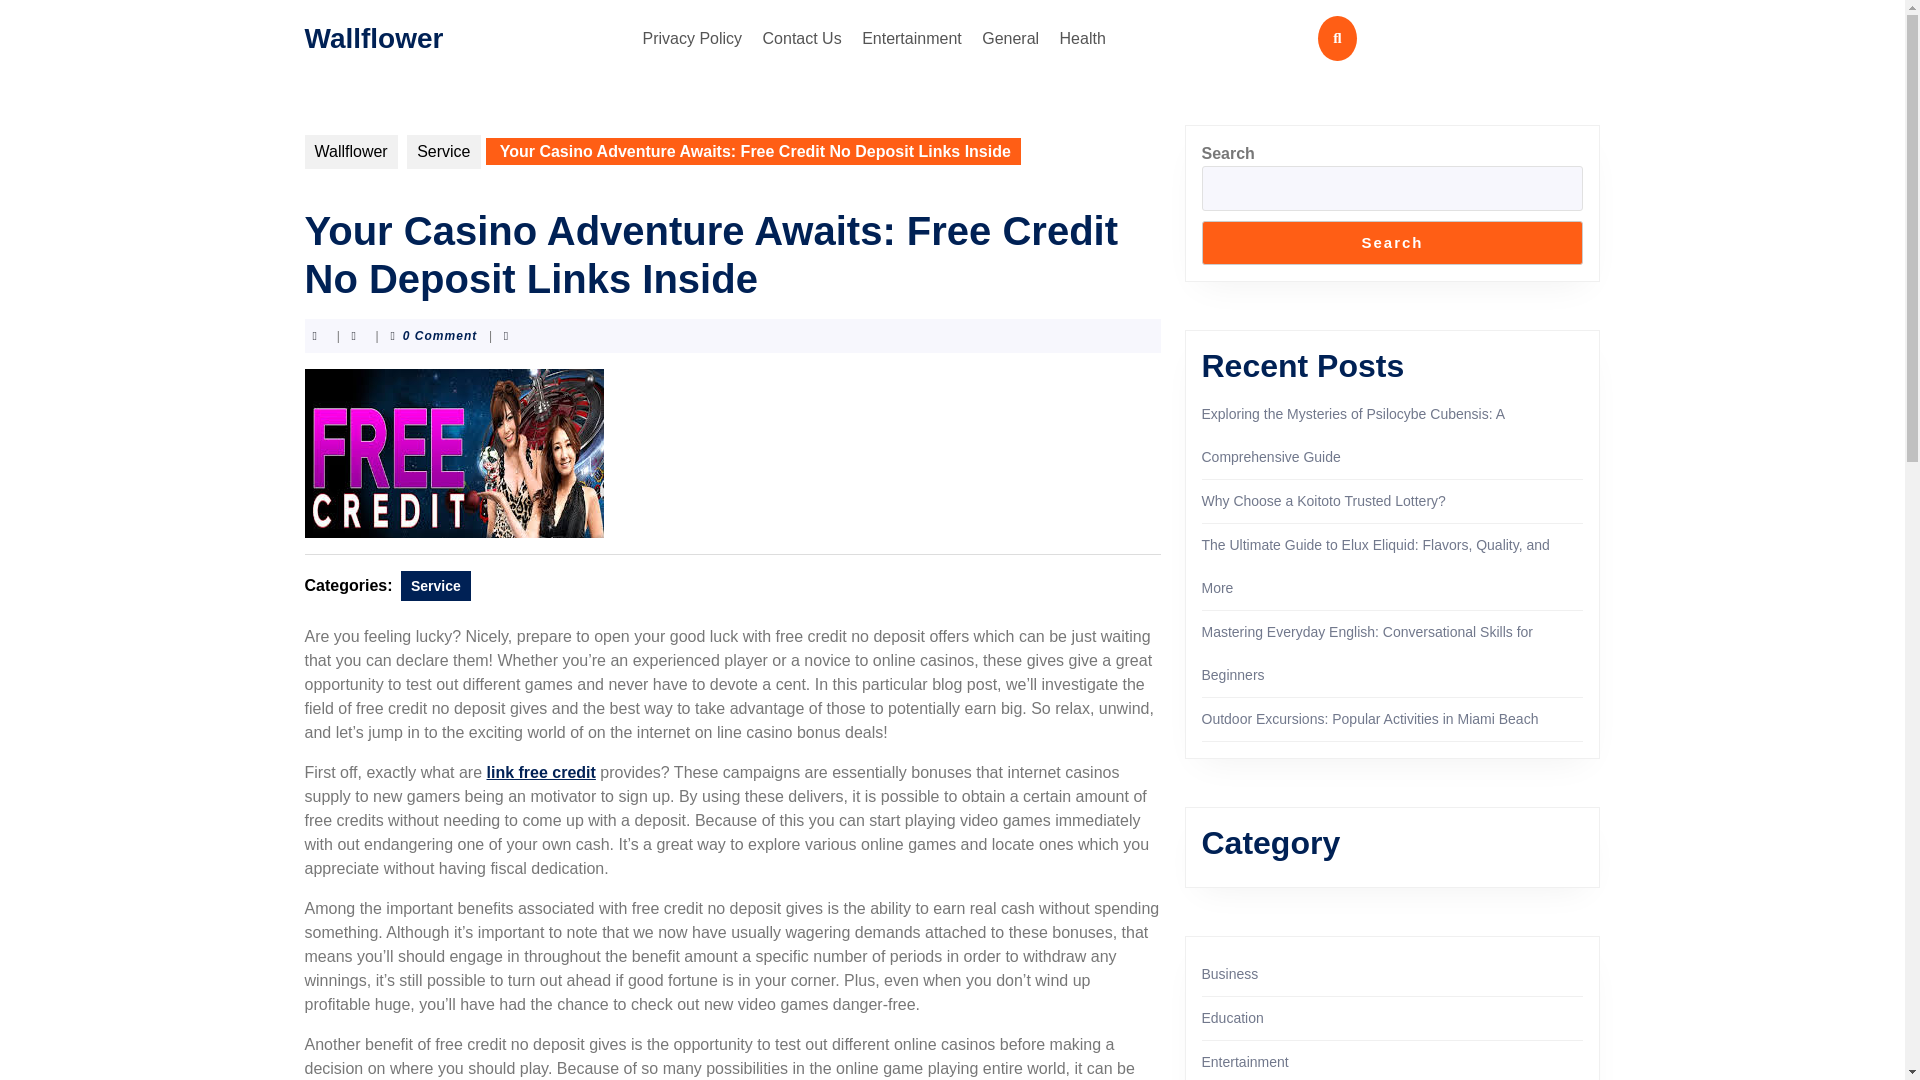 The height and width of the screenshot is (1080, 1920). Describe the element at coordinates (436, 586) in the screenshot. I see `Service` at that location.